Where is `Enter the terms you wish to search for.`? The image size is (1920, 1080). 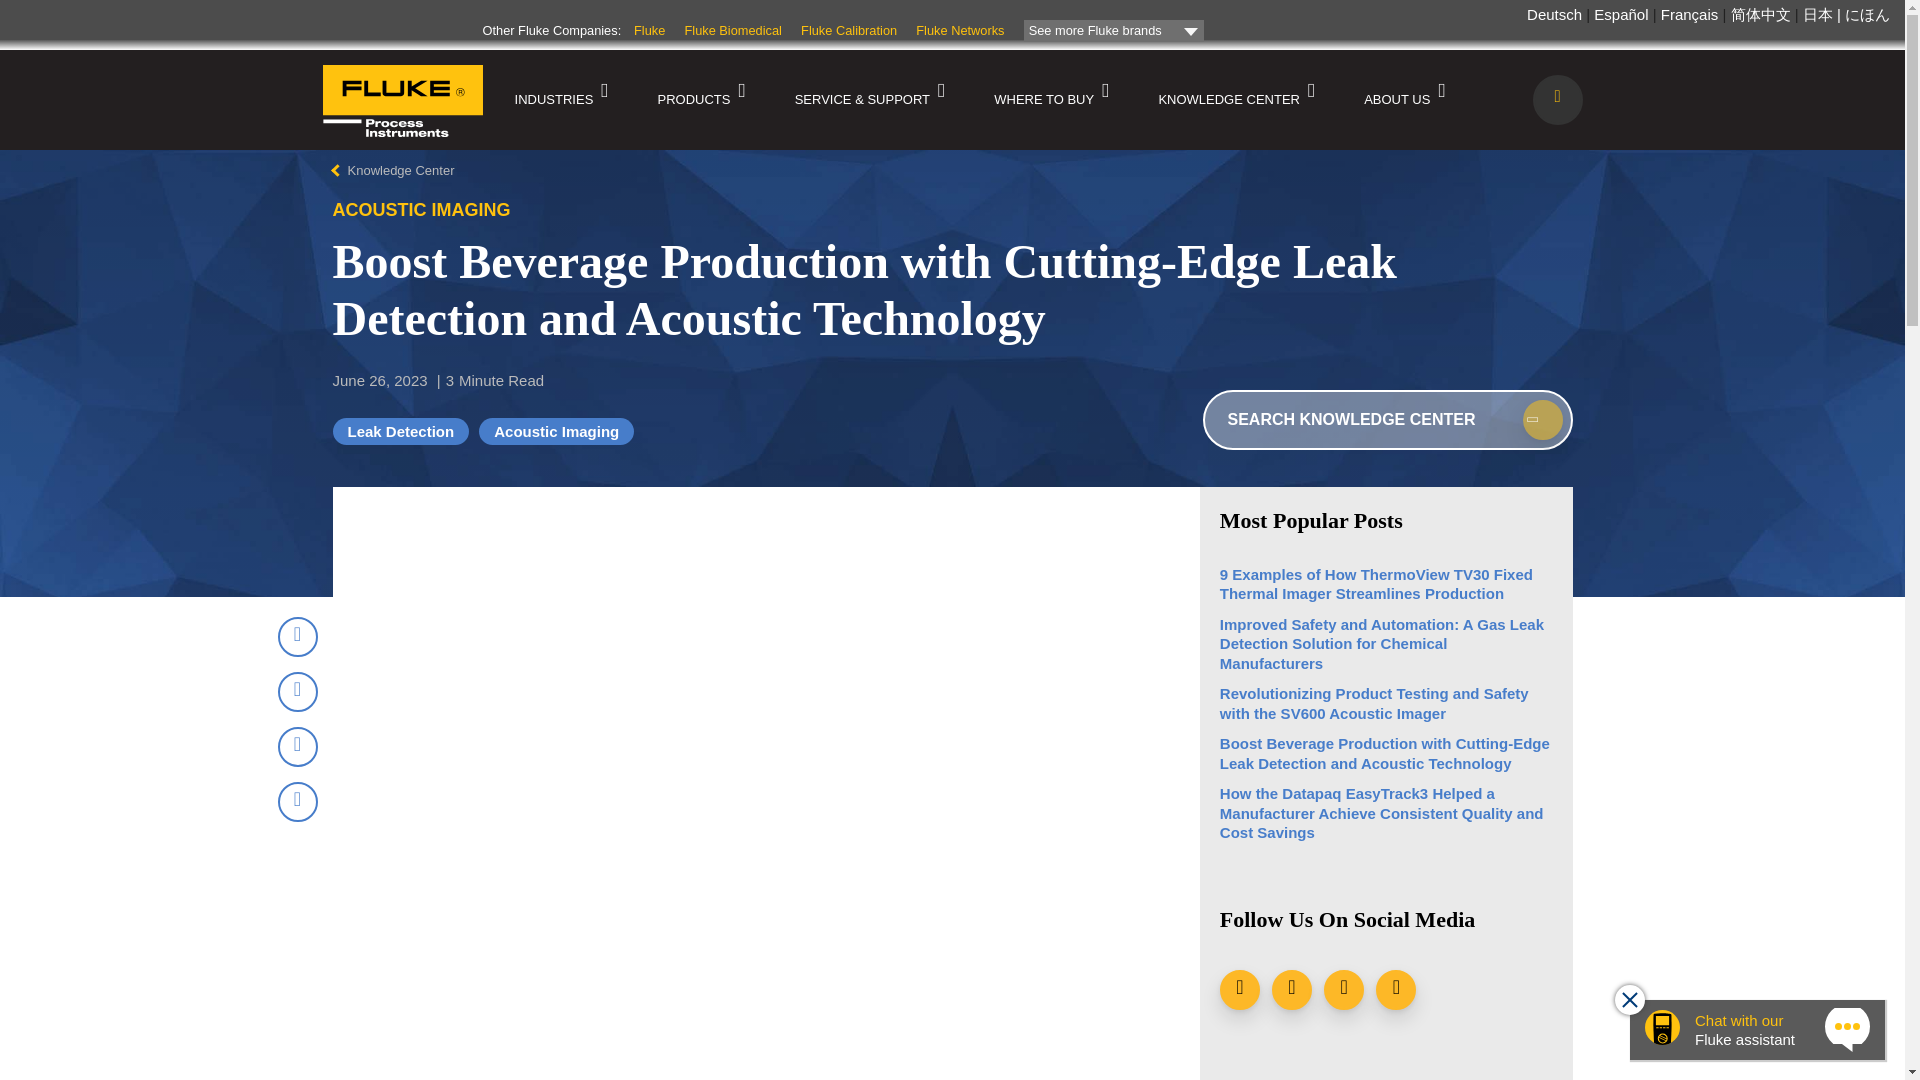
Enter the terms you wish to search for. is located at coordinates (1386, 420).